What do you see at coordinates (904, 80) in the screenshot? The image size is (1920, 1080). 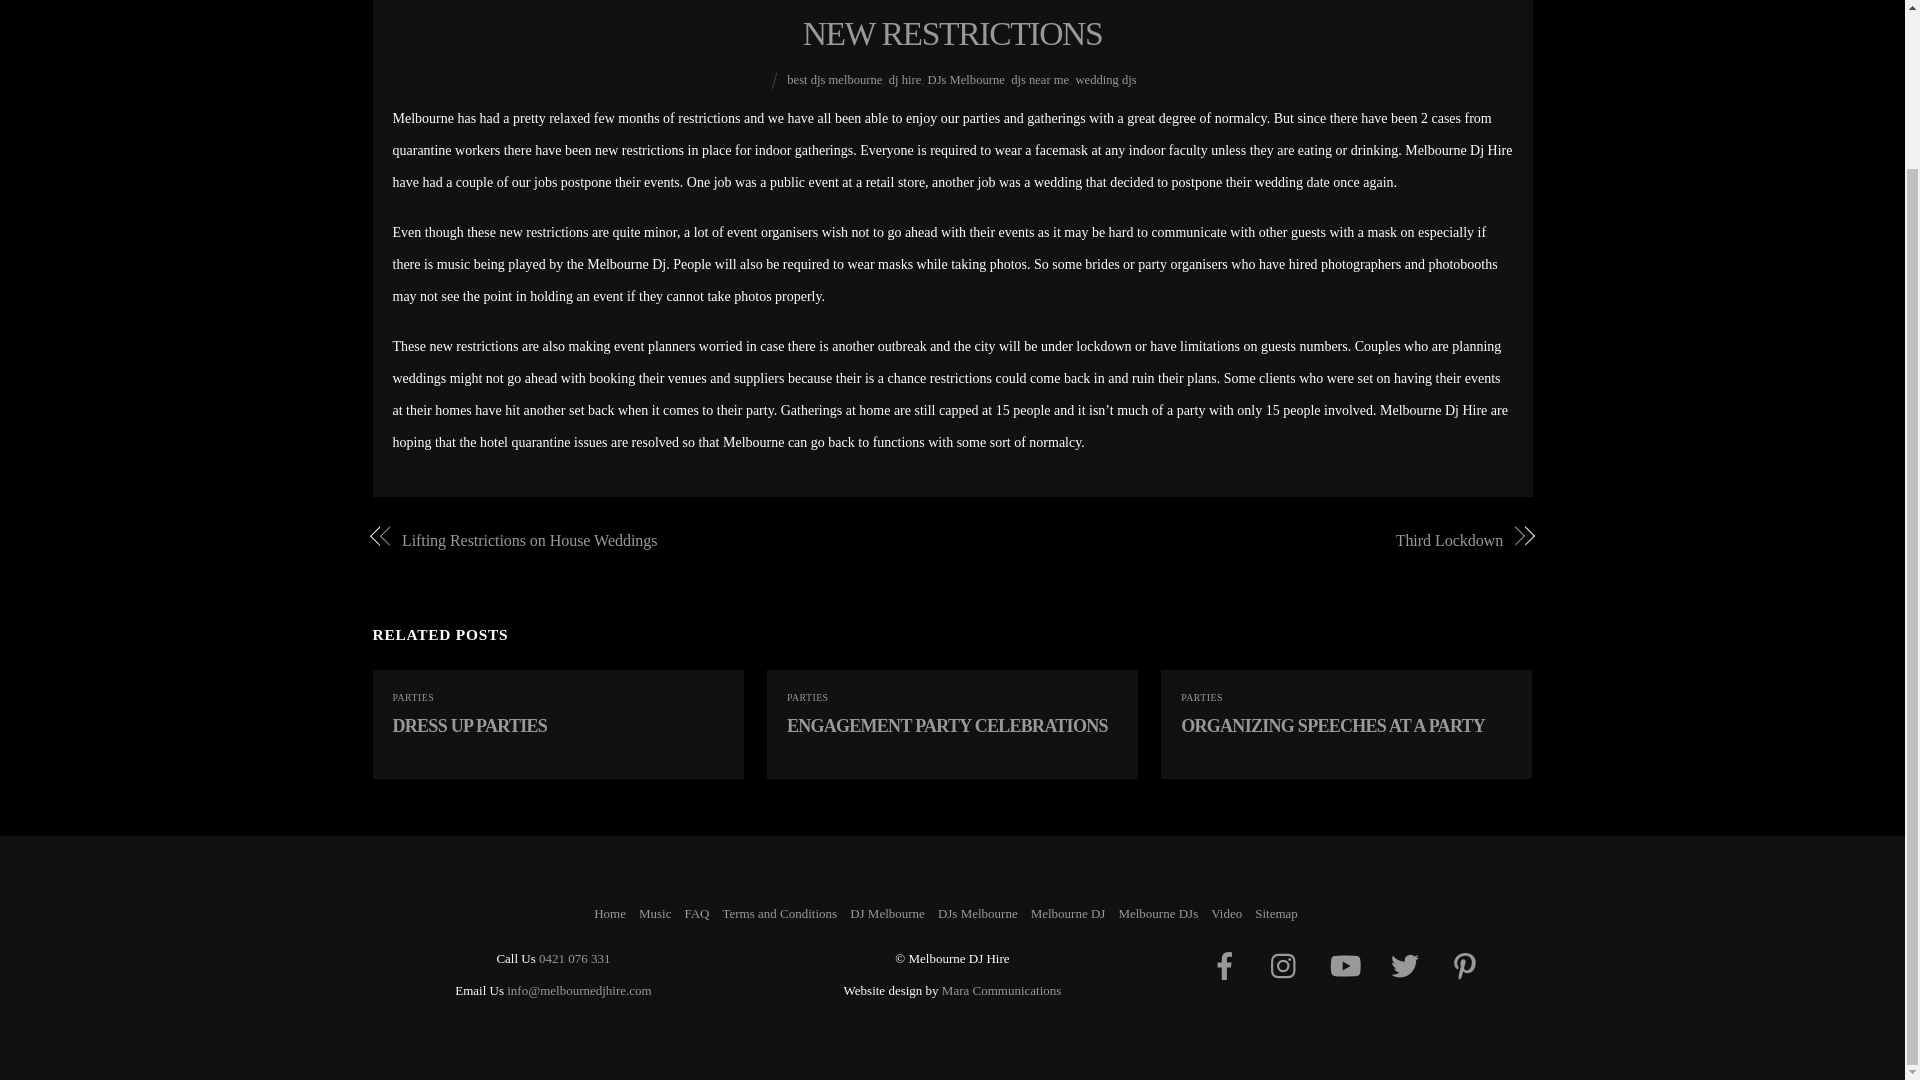 I see `dj hire` at bounding box center [904, 80].